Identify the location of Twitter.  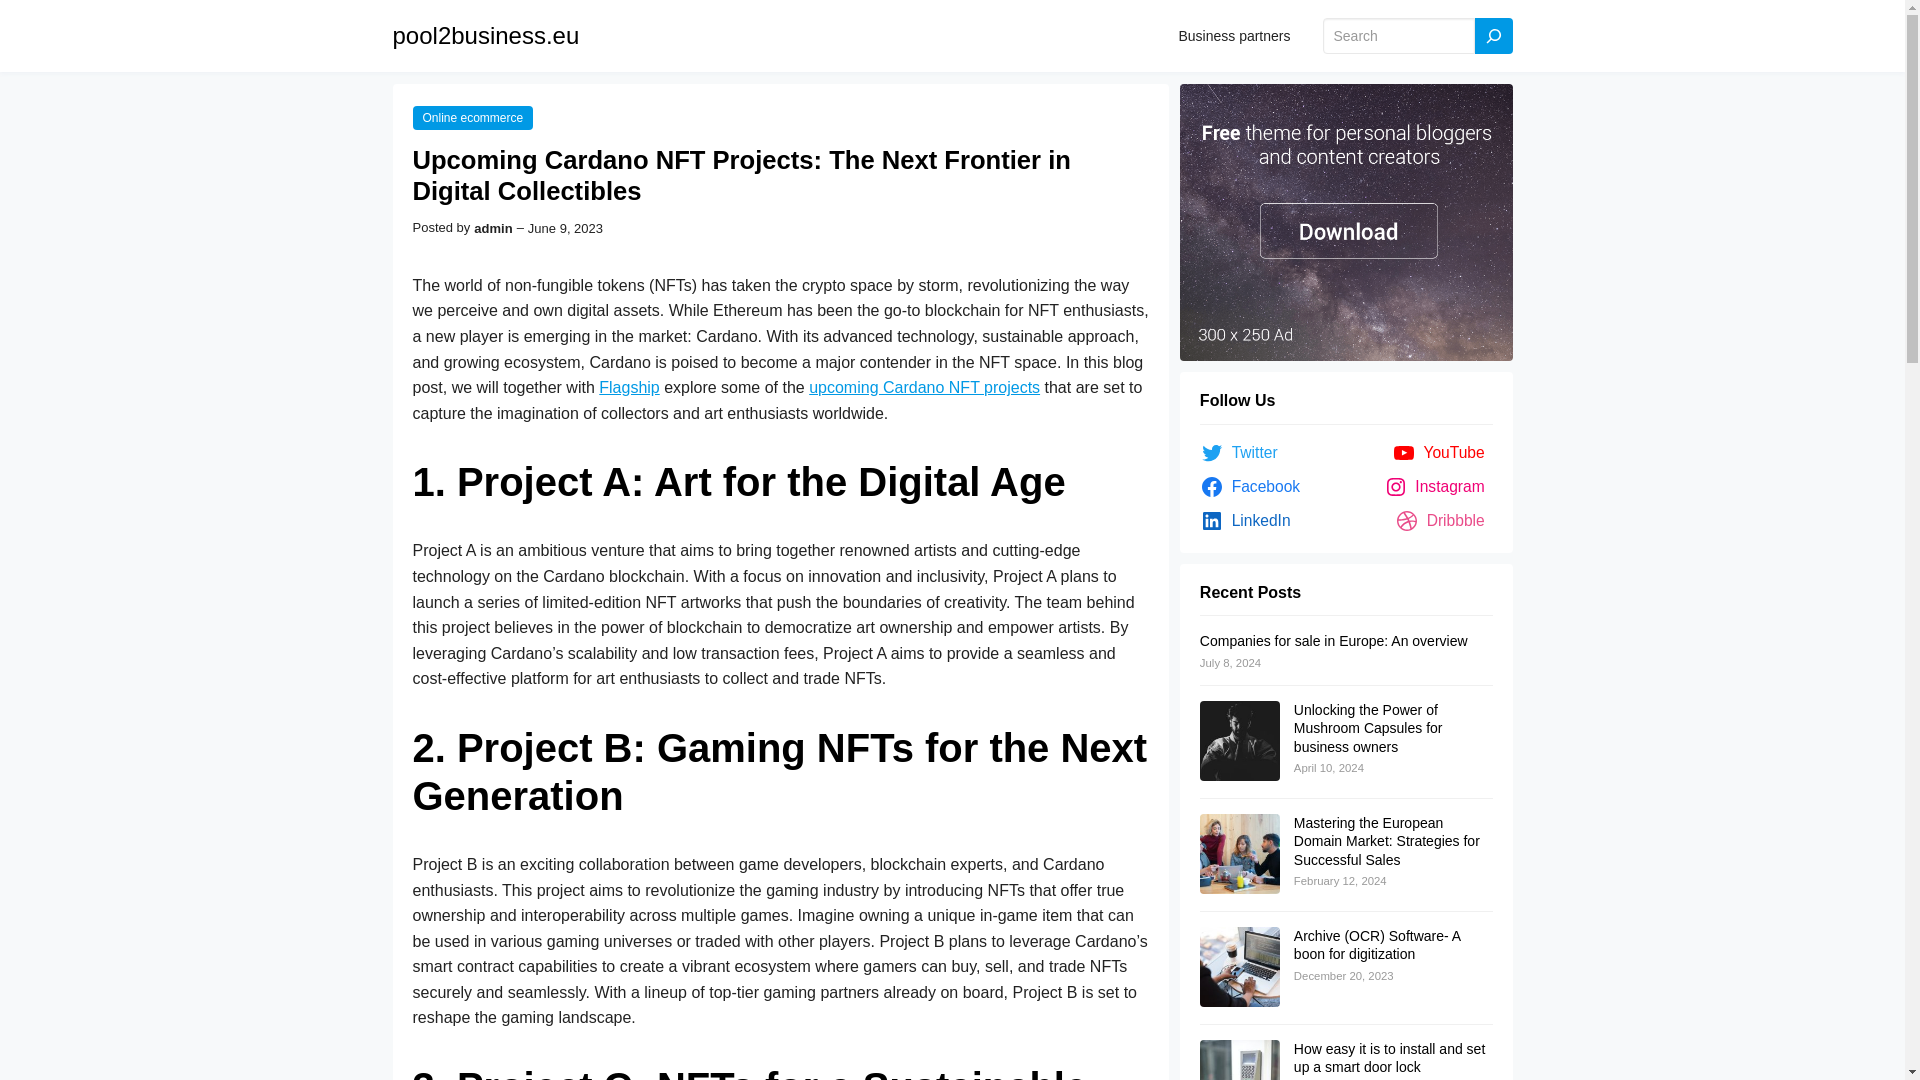
(1243, 452).